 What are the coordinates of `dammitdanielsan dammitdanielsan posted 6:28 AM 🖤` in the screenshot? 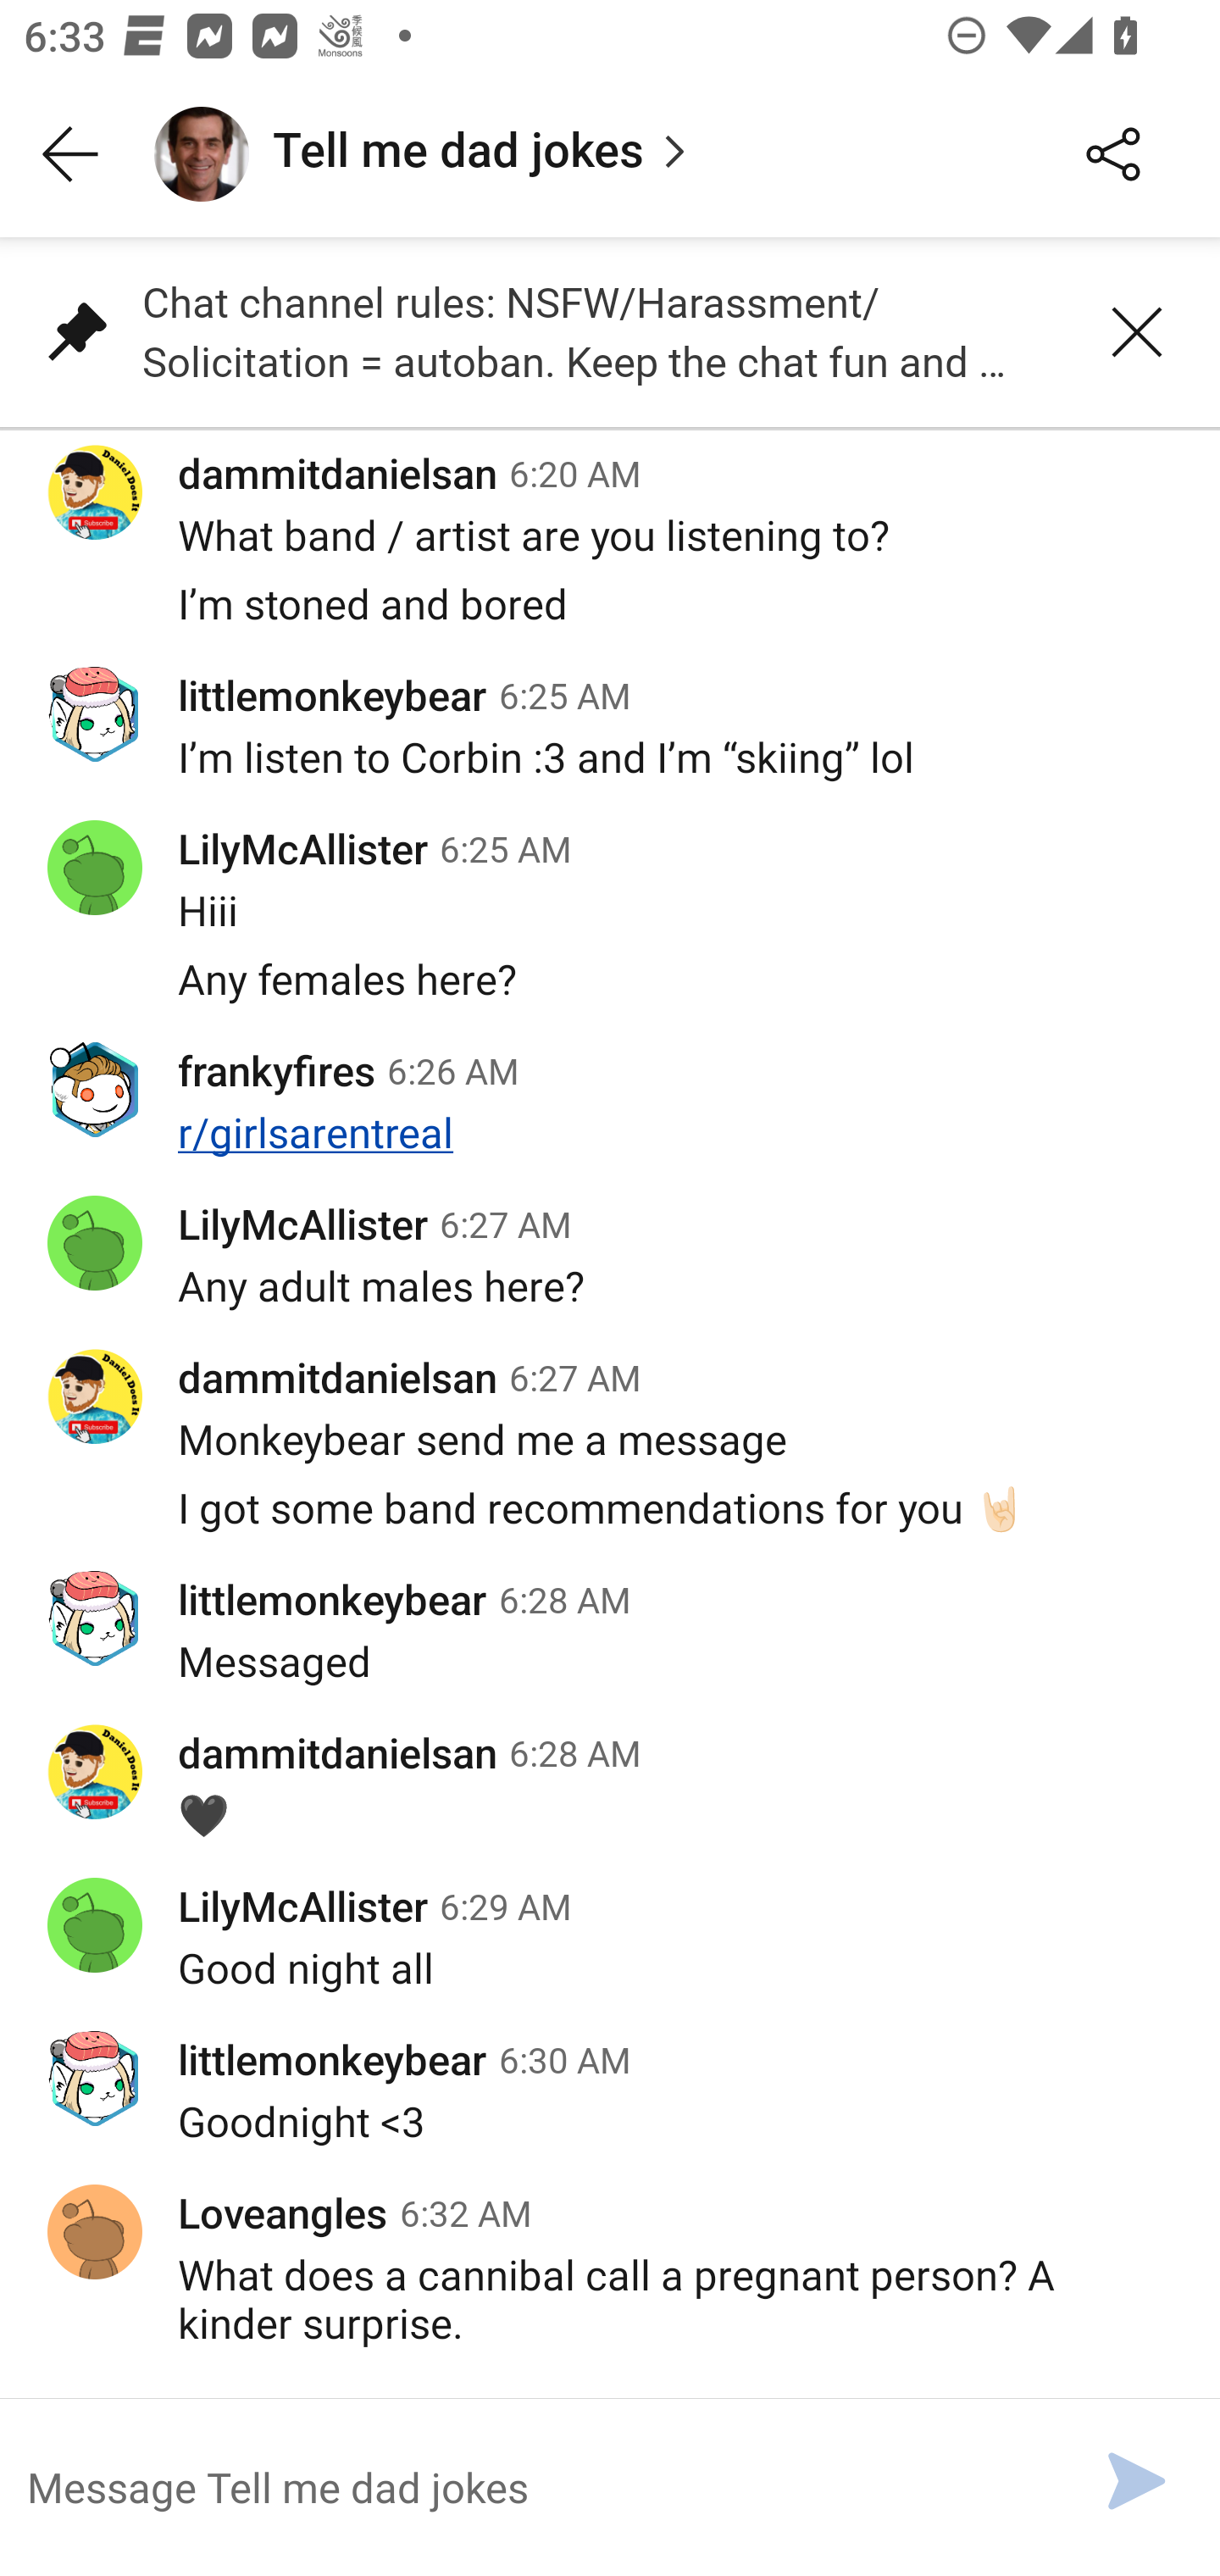 It's located at (610, 1782).